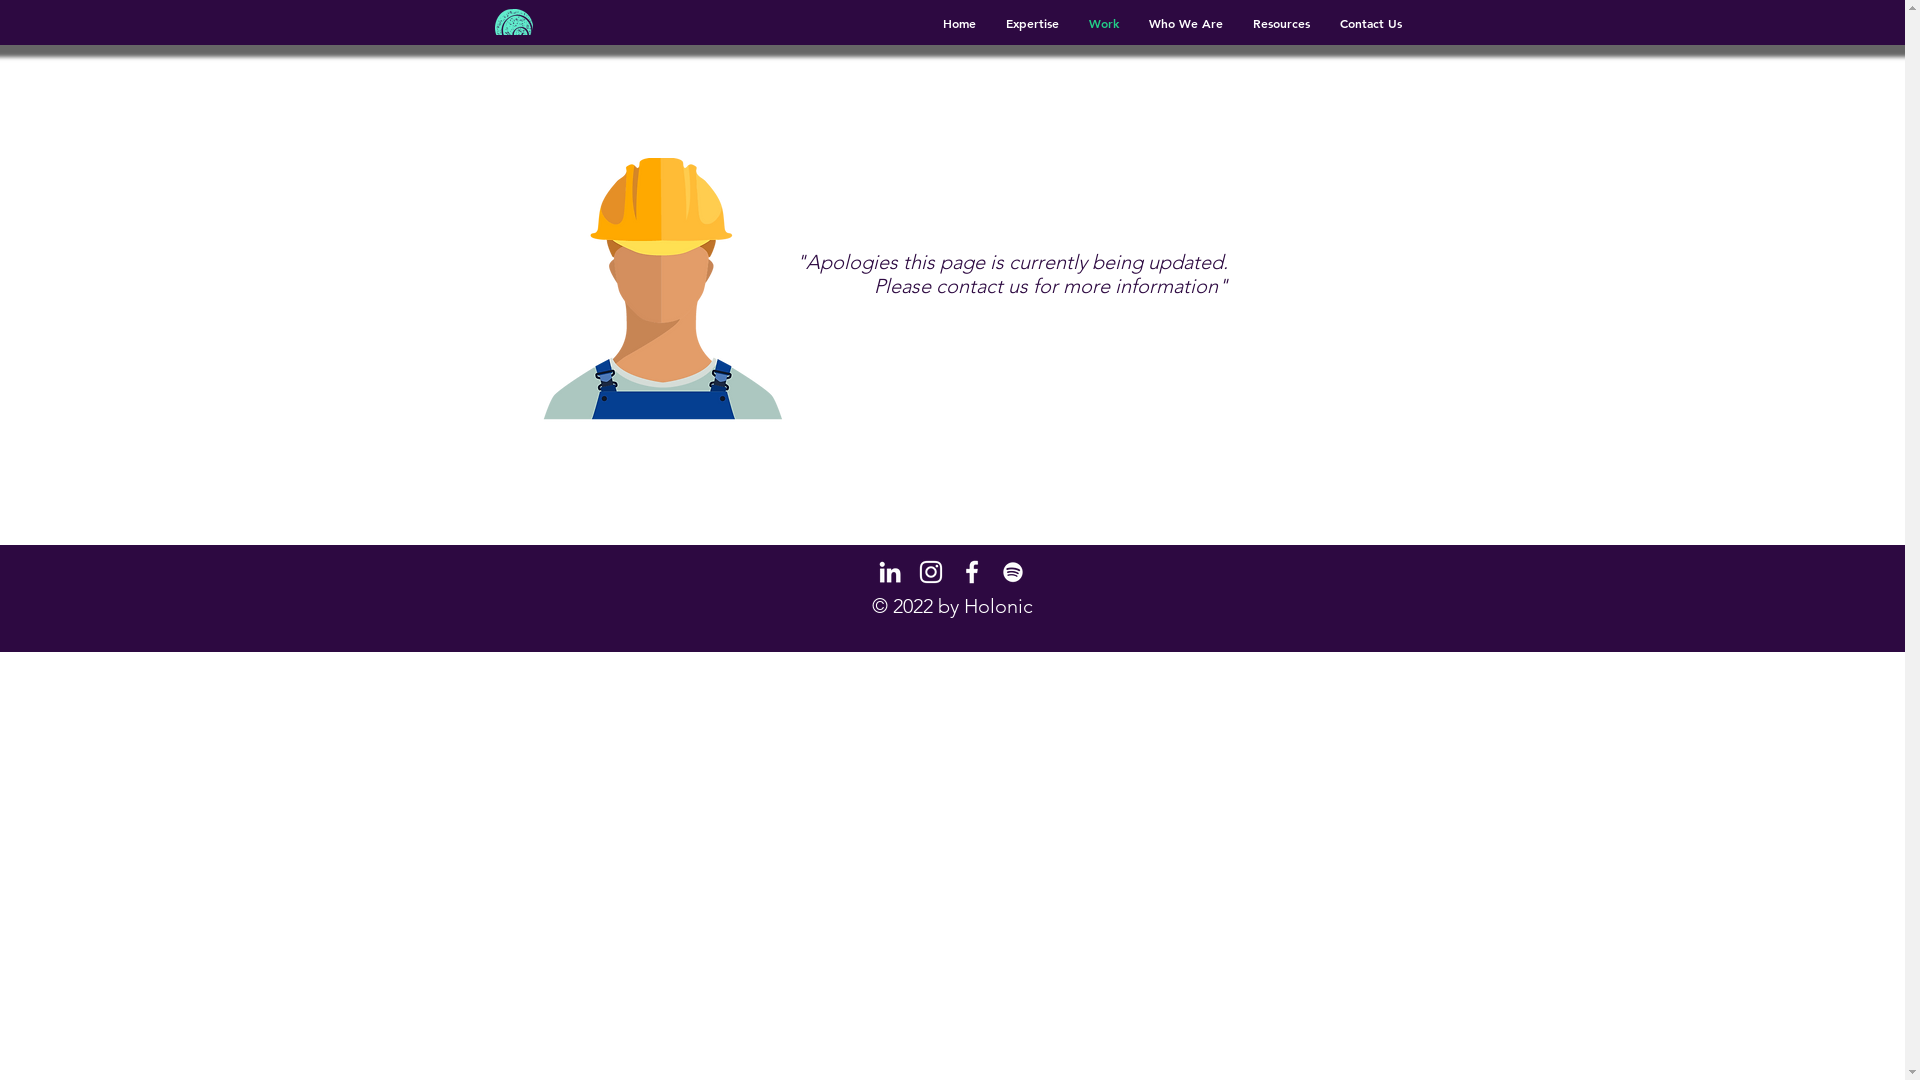 The width and height of the screenshot is (1920, 1080). I want to click on Home, so click(960, 23).